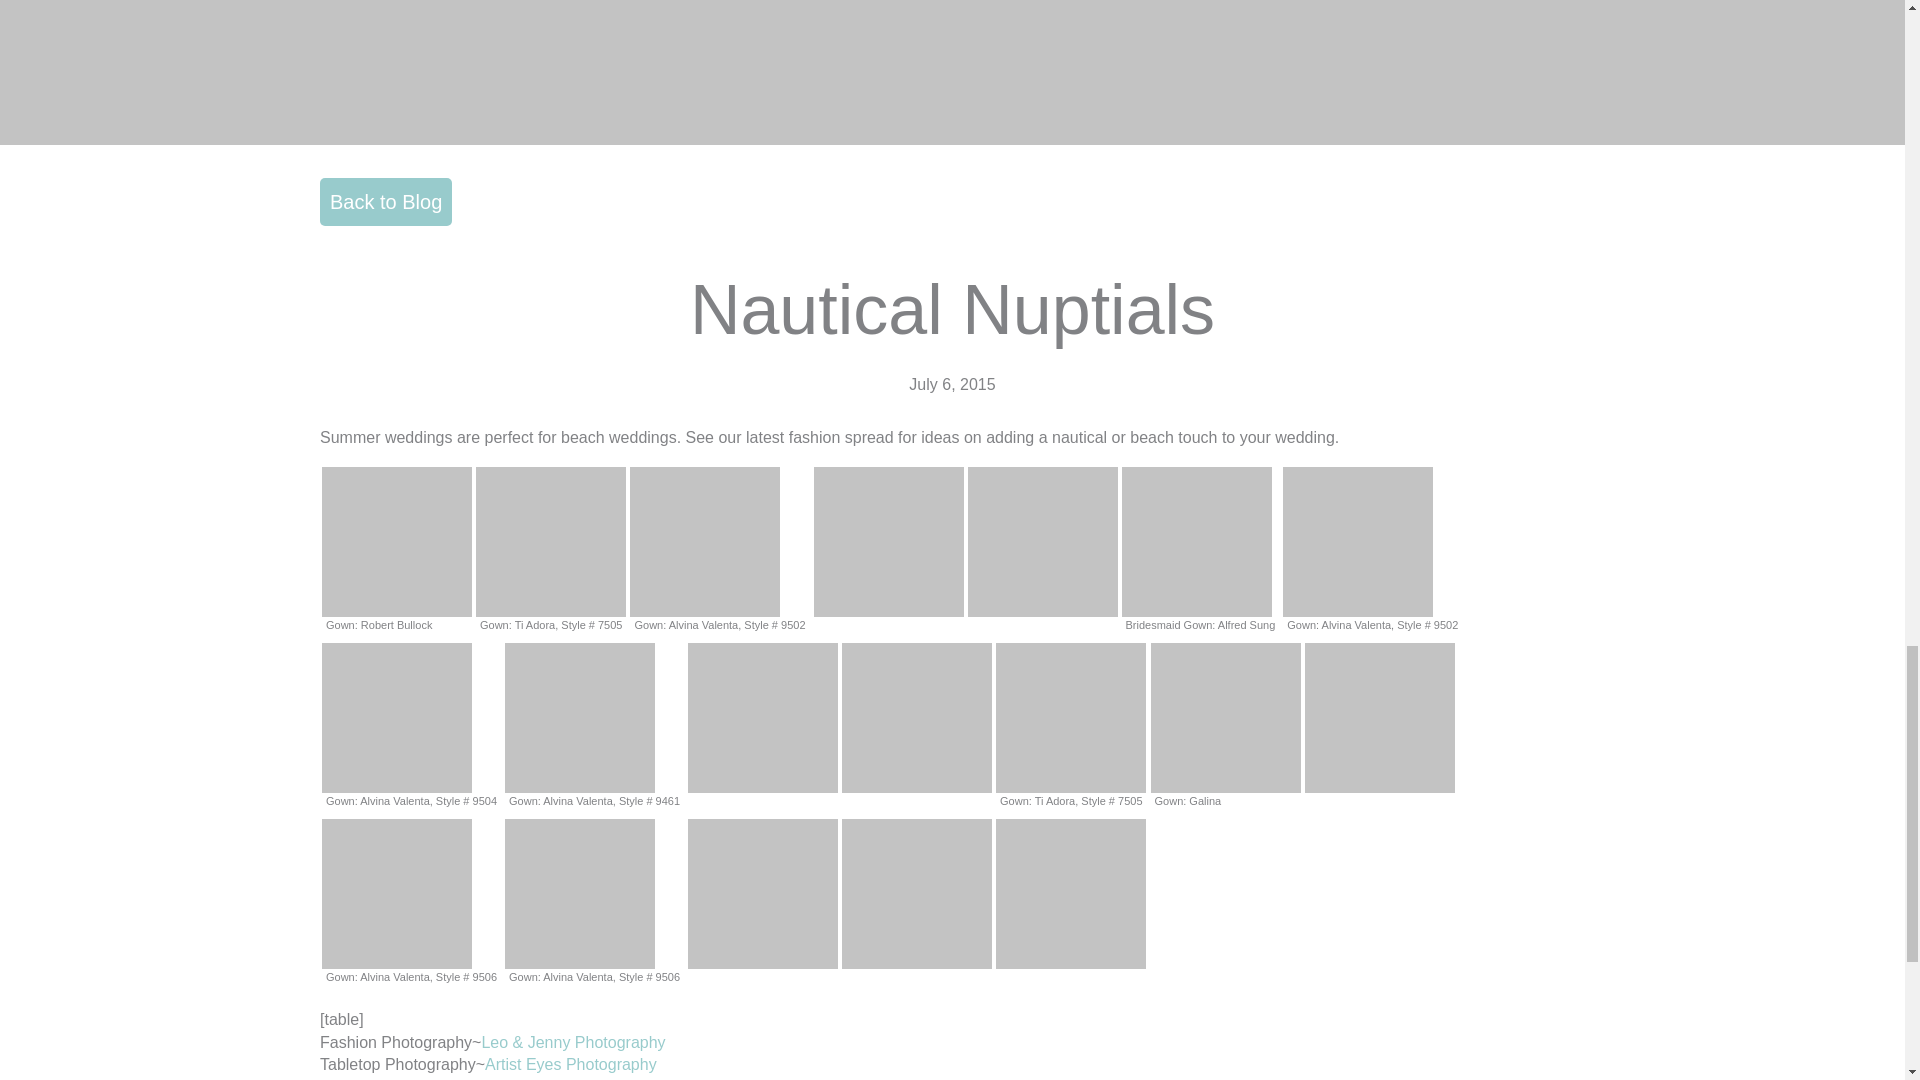 This screenshot has height=1080, width=1920. What do you see at coordinates (386, 202) in the screenshot?
I see `Back to Blog` at bounding box center [386, 202].